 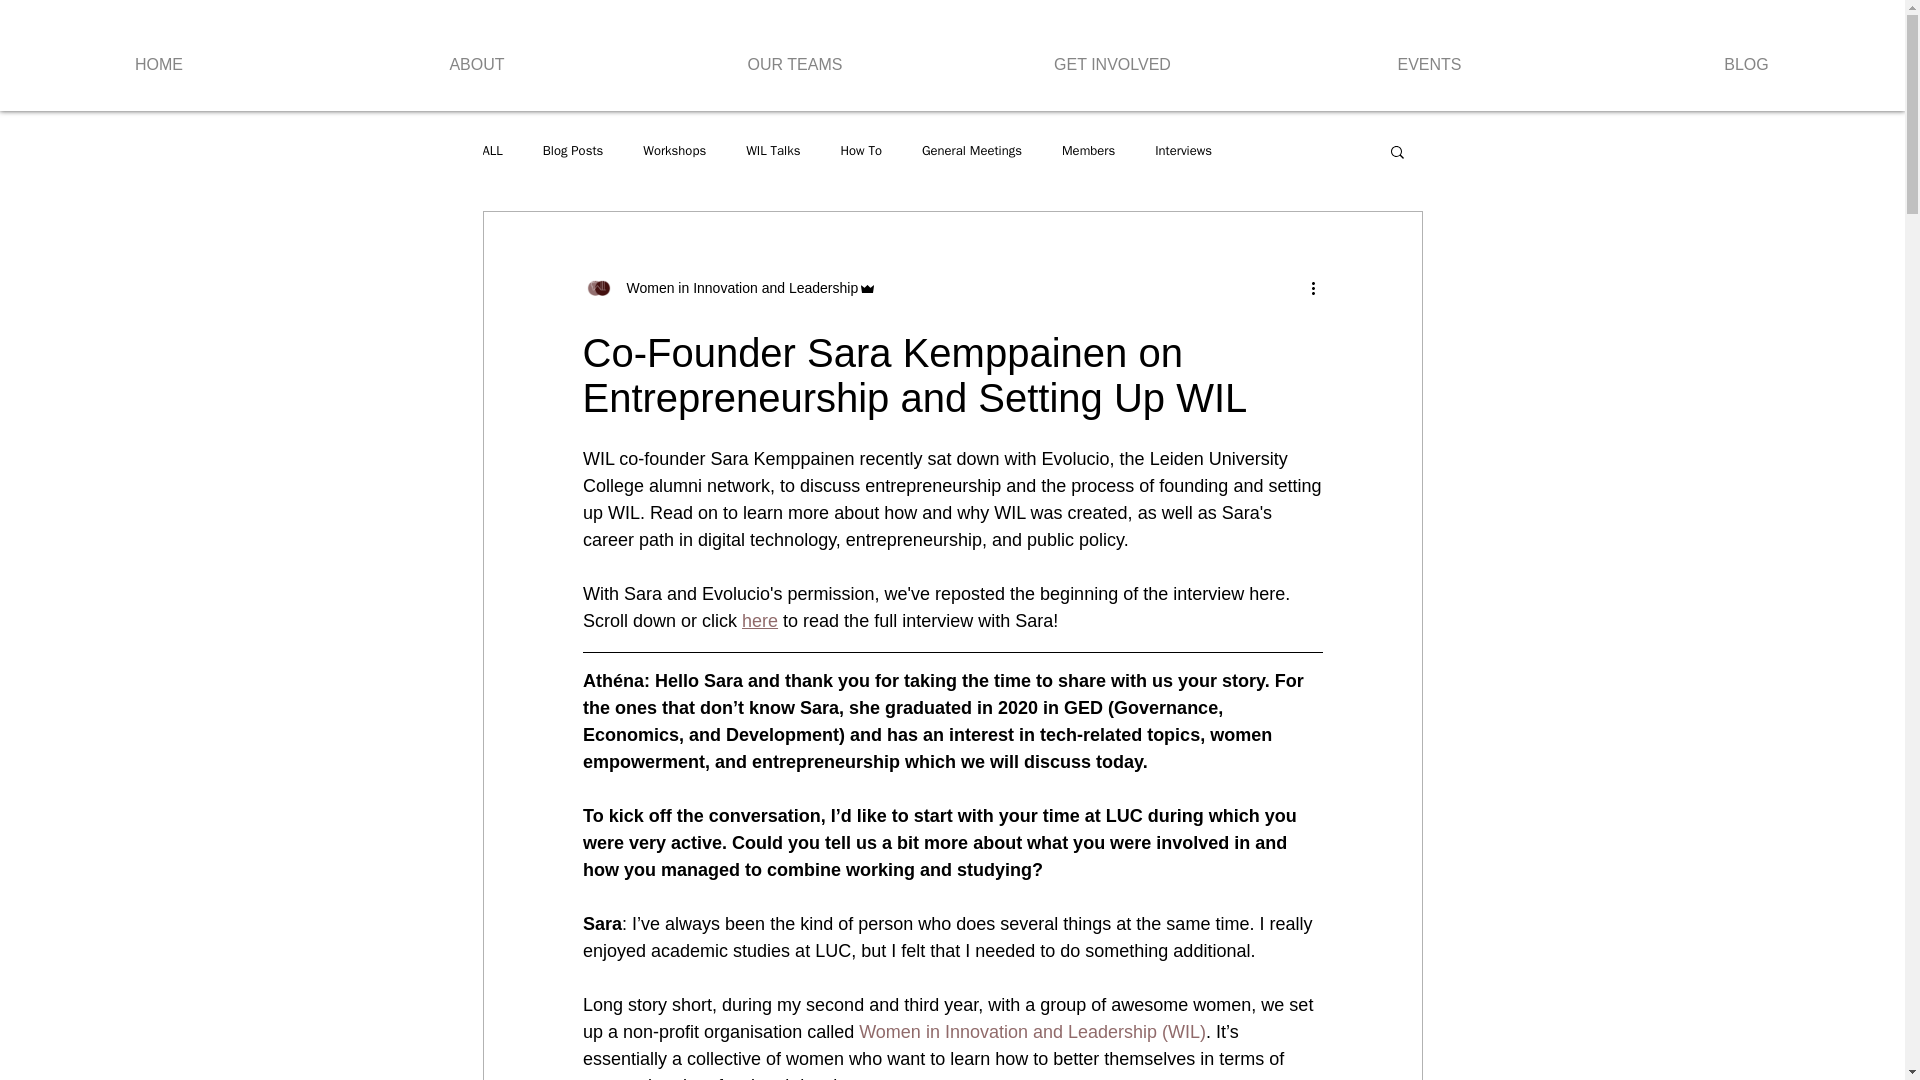 What do you see at coordinates (674, 150) in the screenshot?
I see `Workshops` at bounding box center [674, 150].